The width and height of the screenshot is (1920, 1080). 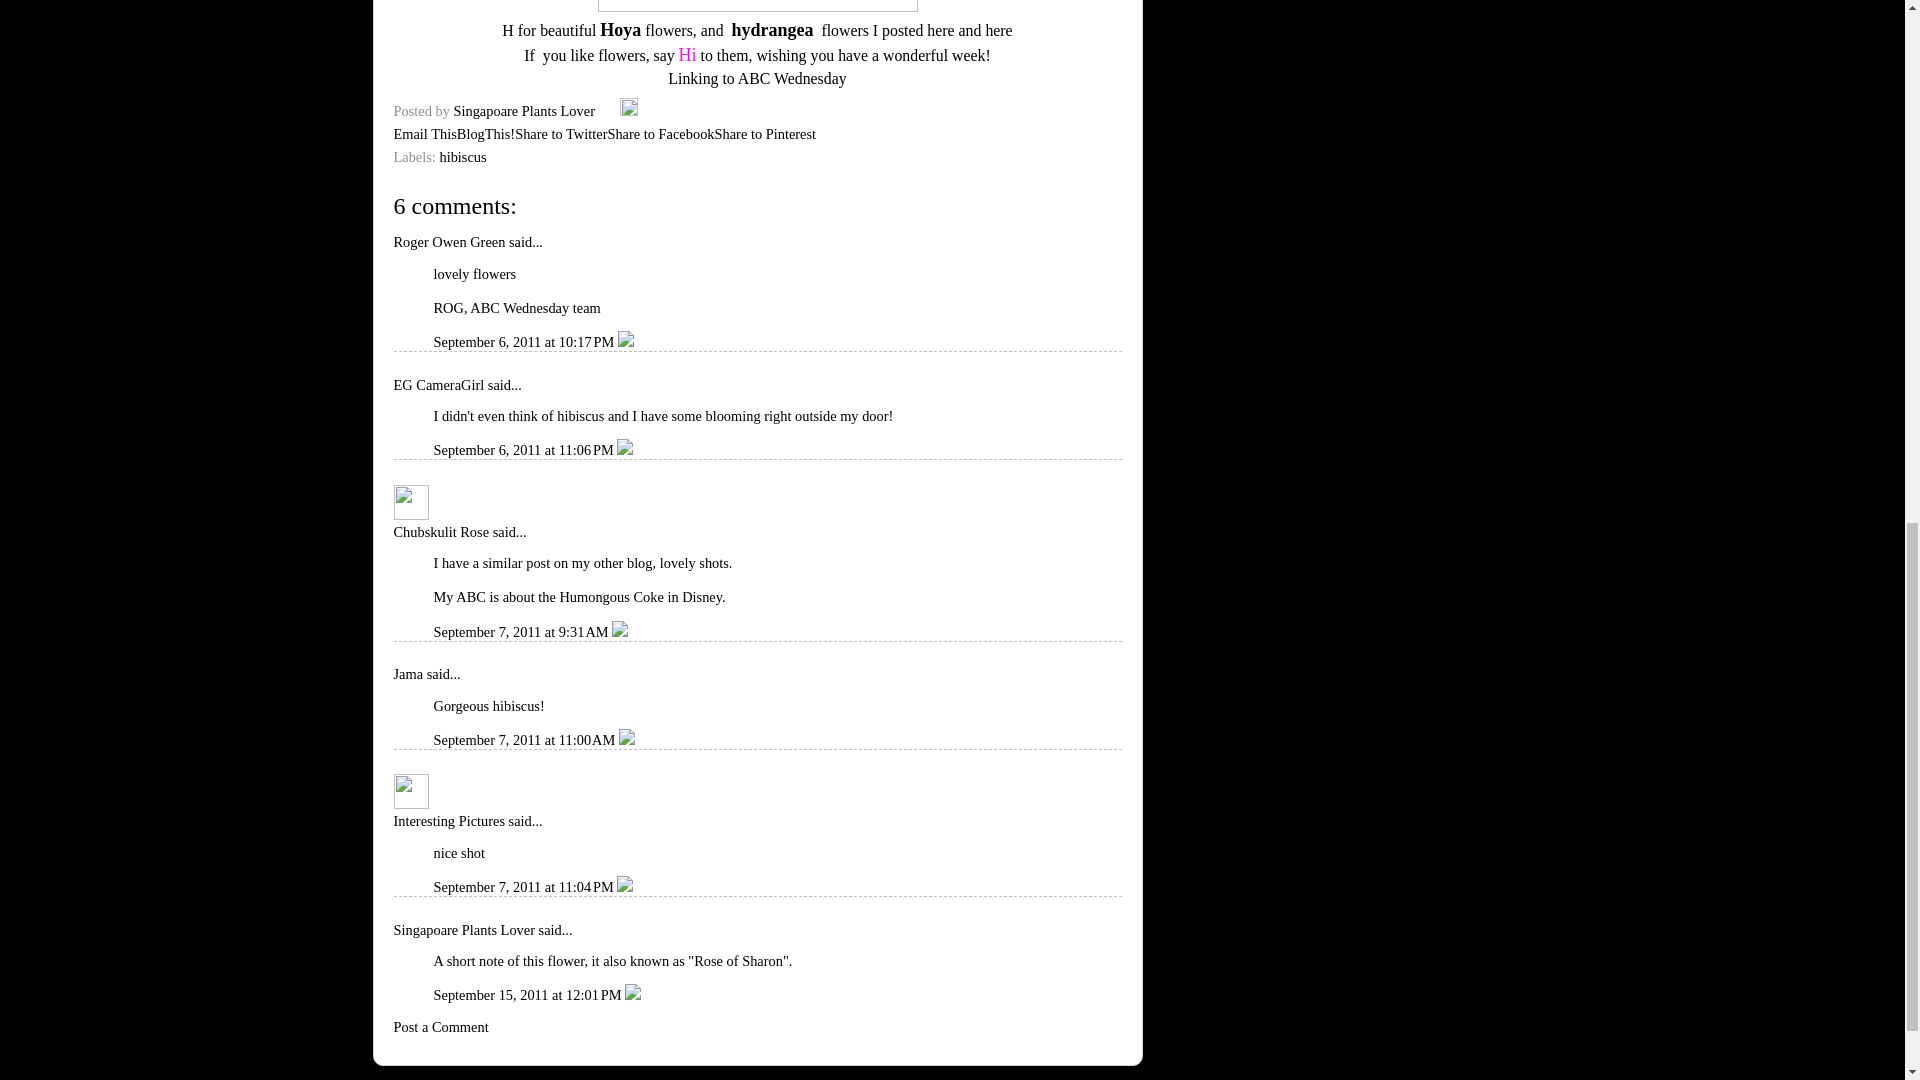 I want to click on Share to Twitter, so click(x=560, y=134).